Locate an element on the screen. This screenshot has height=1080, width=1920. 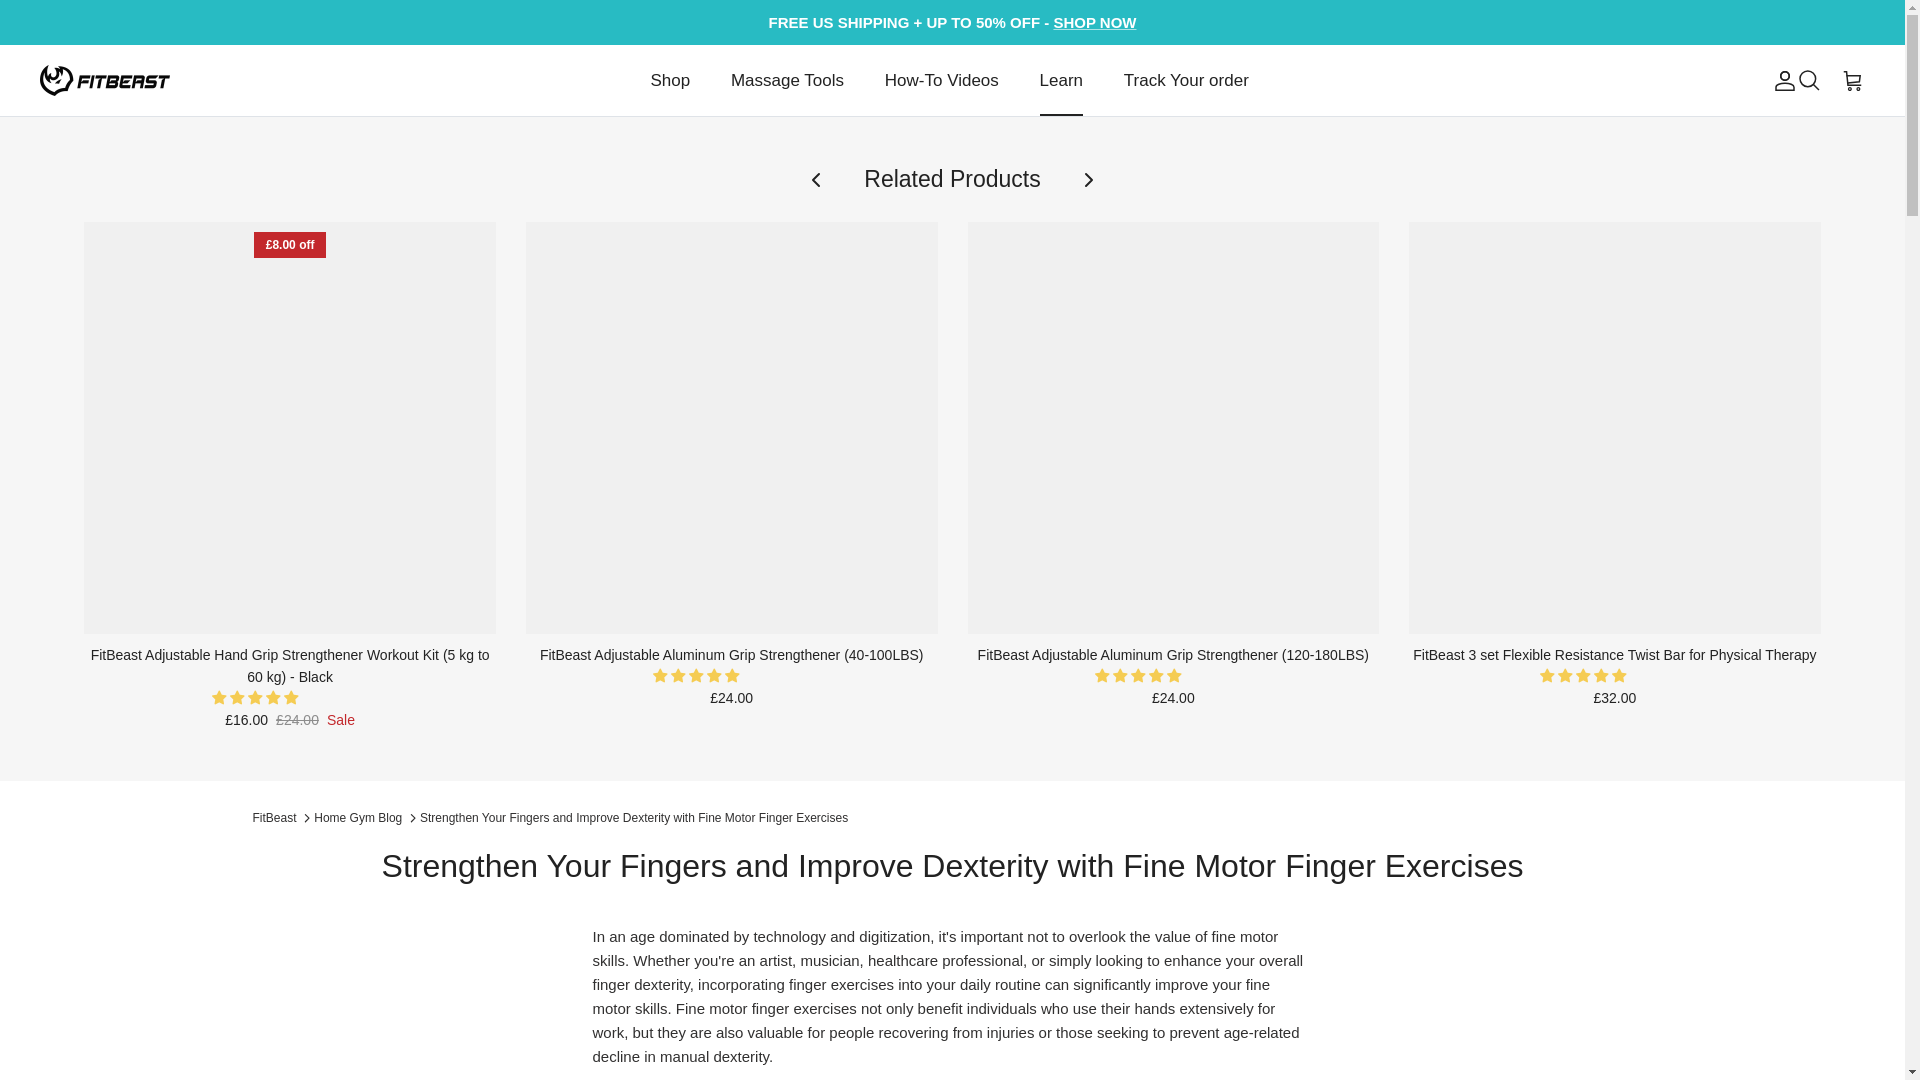
SHOP NOW is located at coordinates (1094, 22).